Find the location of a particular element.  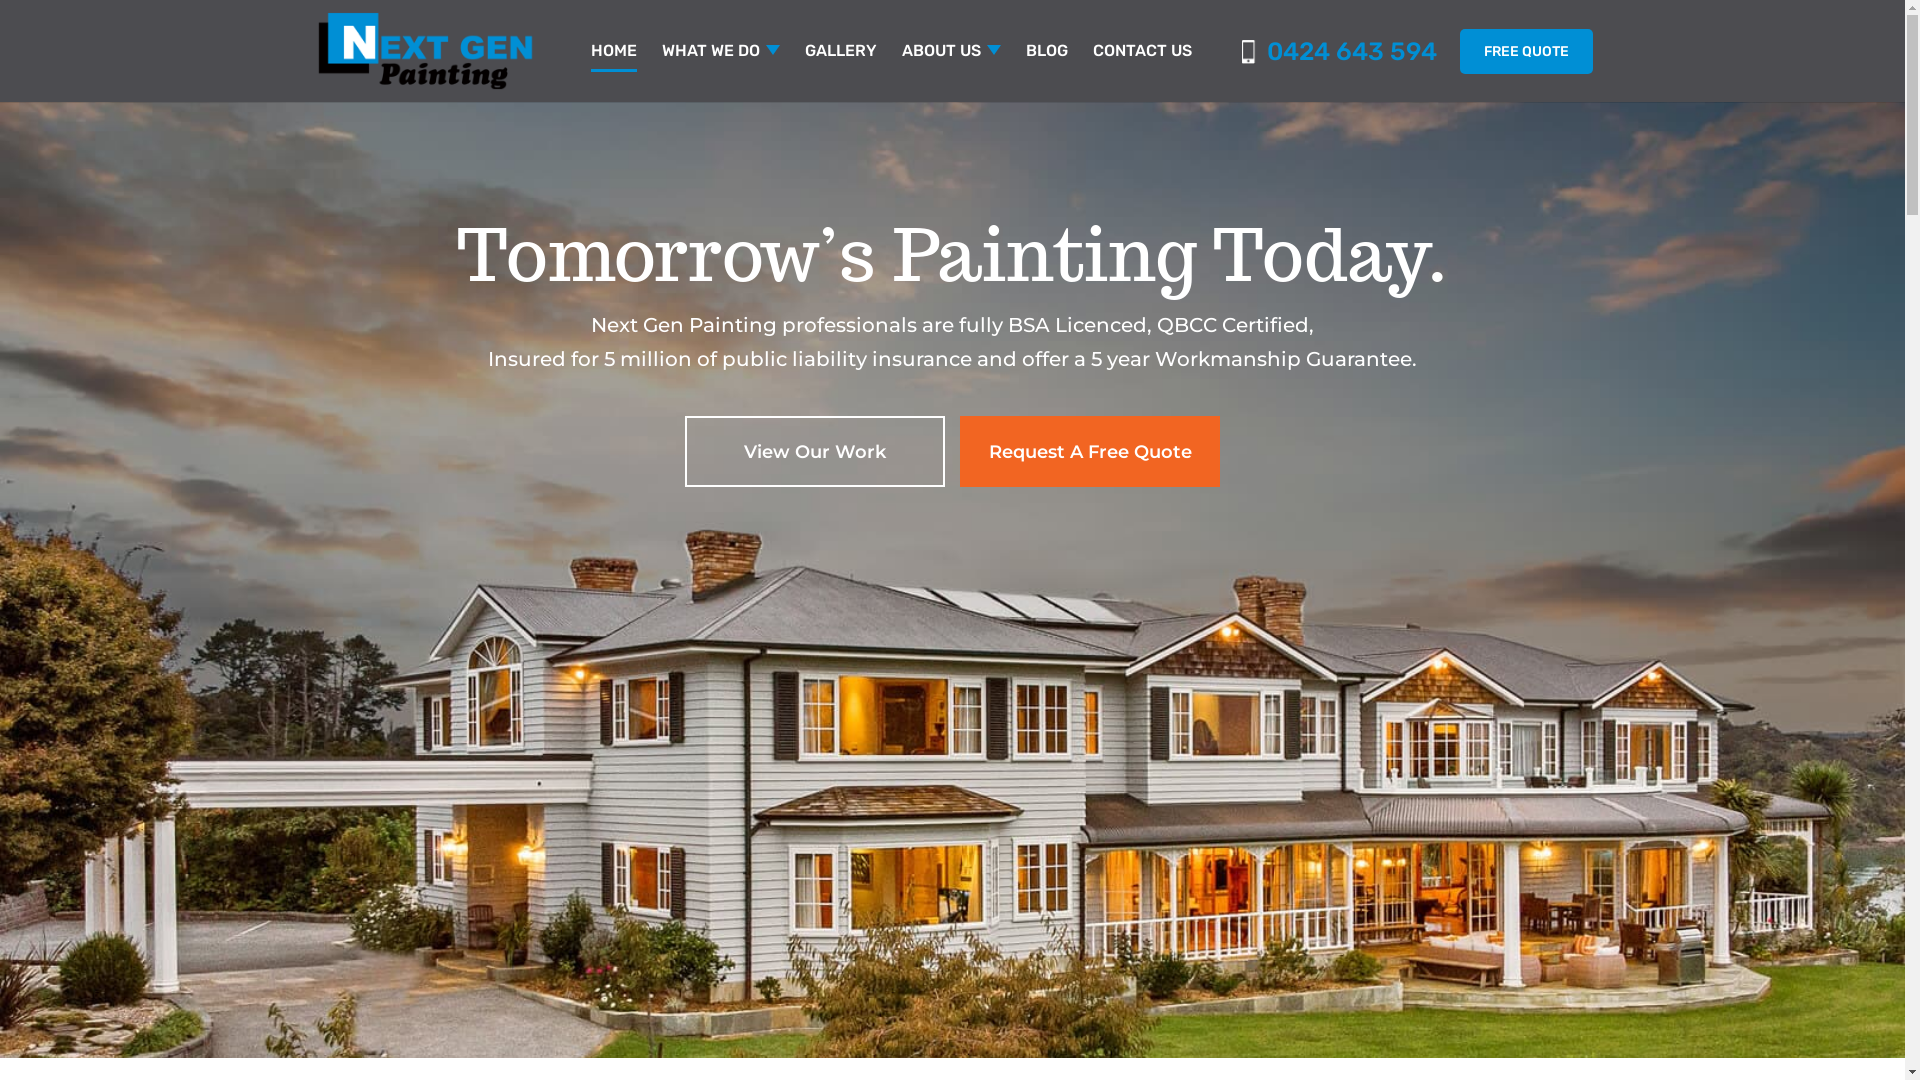

GALLERY is located at coordinates (840, 72).